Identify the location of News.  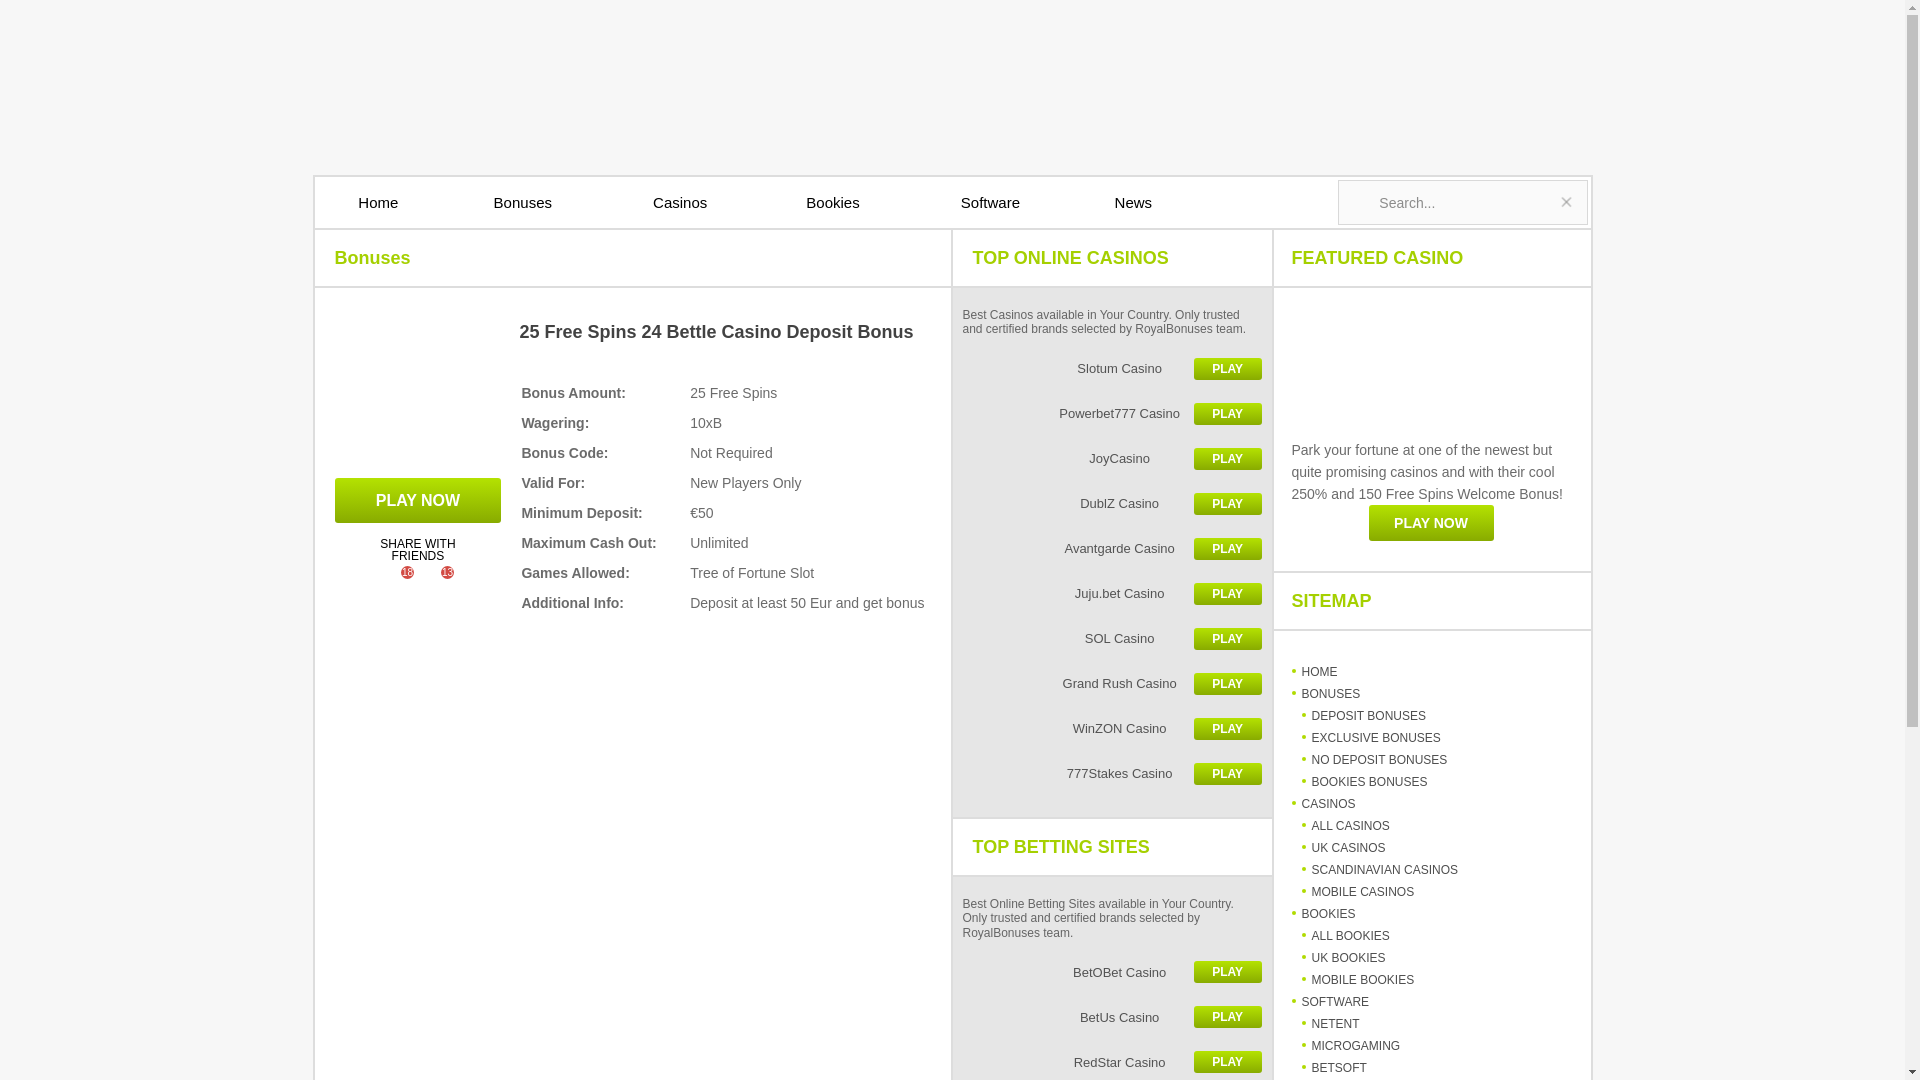
(1132, 202).